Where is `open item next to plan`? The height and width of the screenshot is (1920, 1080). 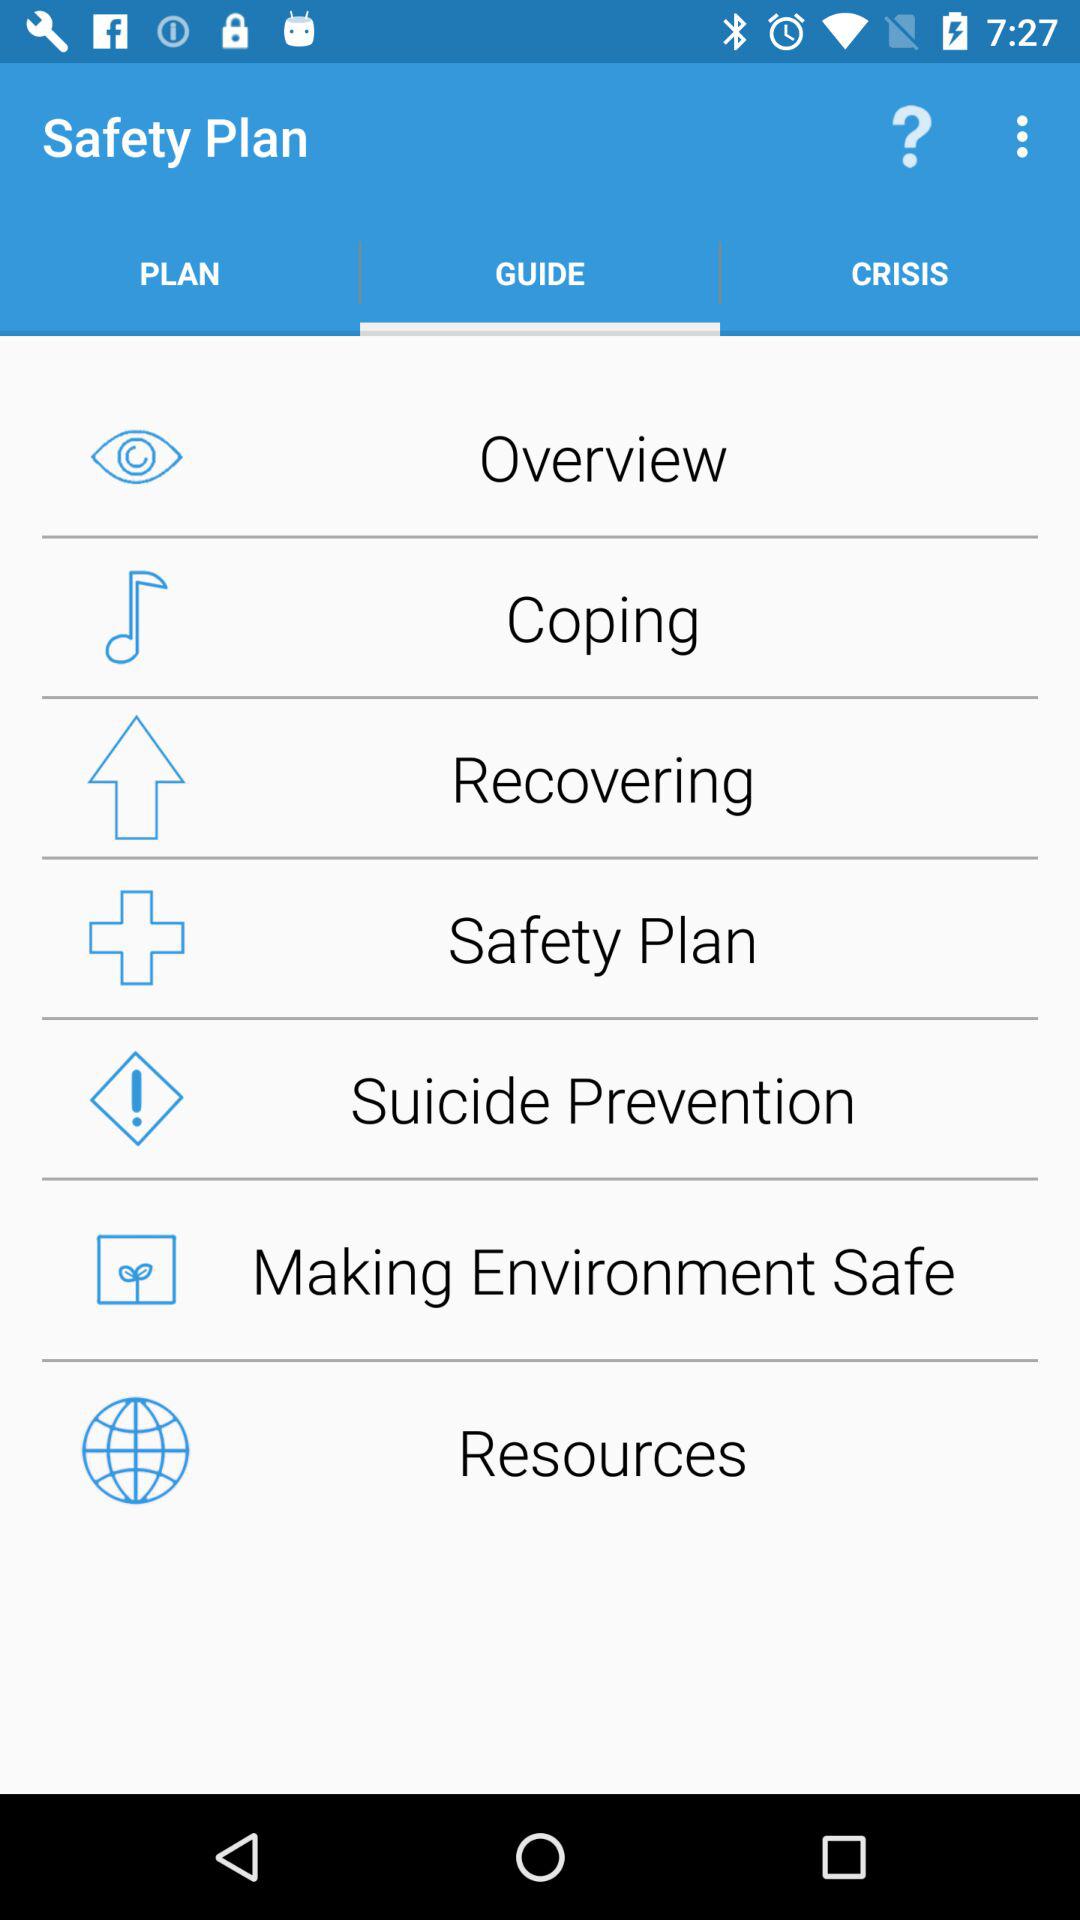
open item next to plan is located at coordinates (540, 272).